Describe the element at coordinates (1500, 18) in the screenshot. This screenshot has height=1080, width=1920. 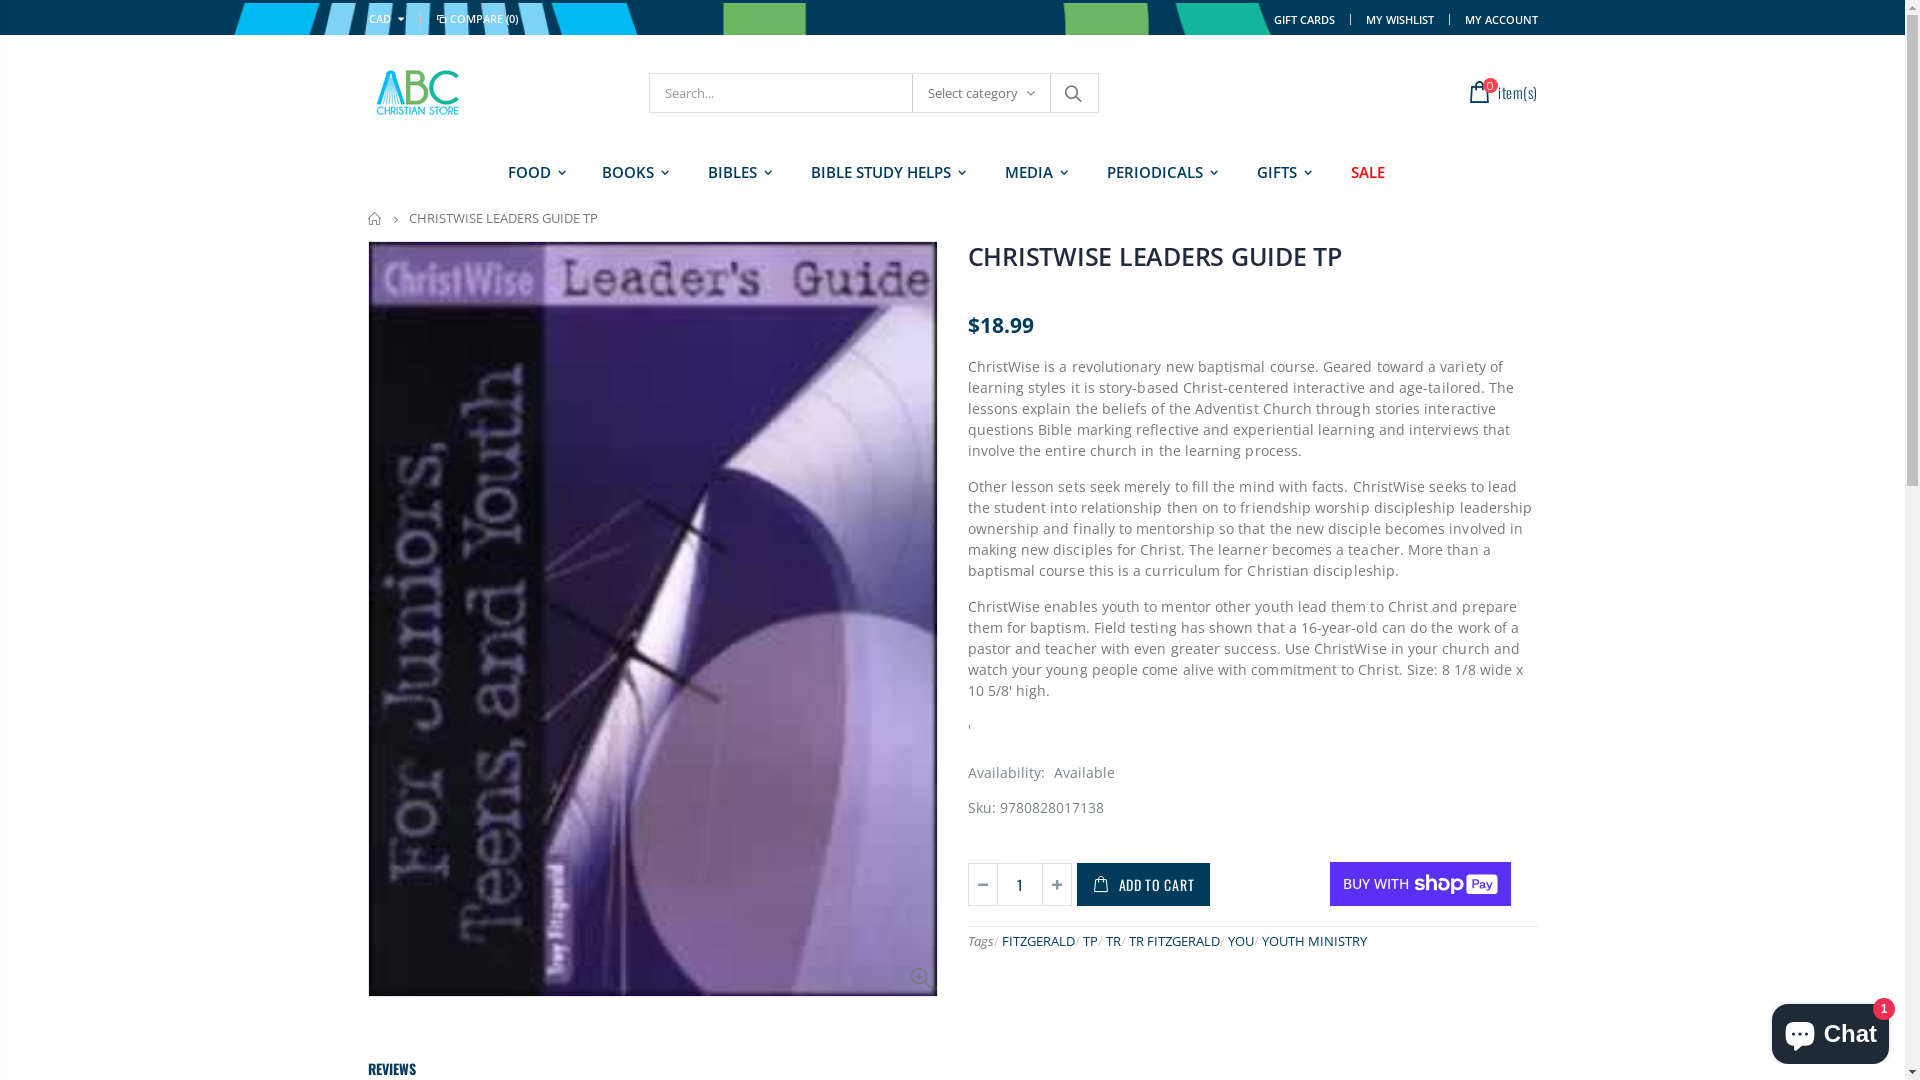
I see `MY ACCOUNT` at that location.